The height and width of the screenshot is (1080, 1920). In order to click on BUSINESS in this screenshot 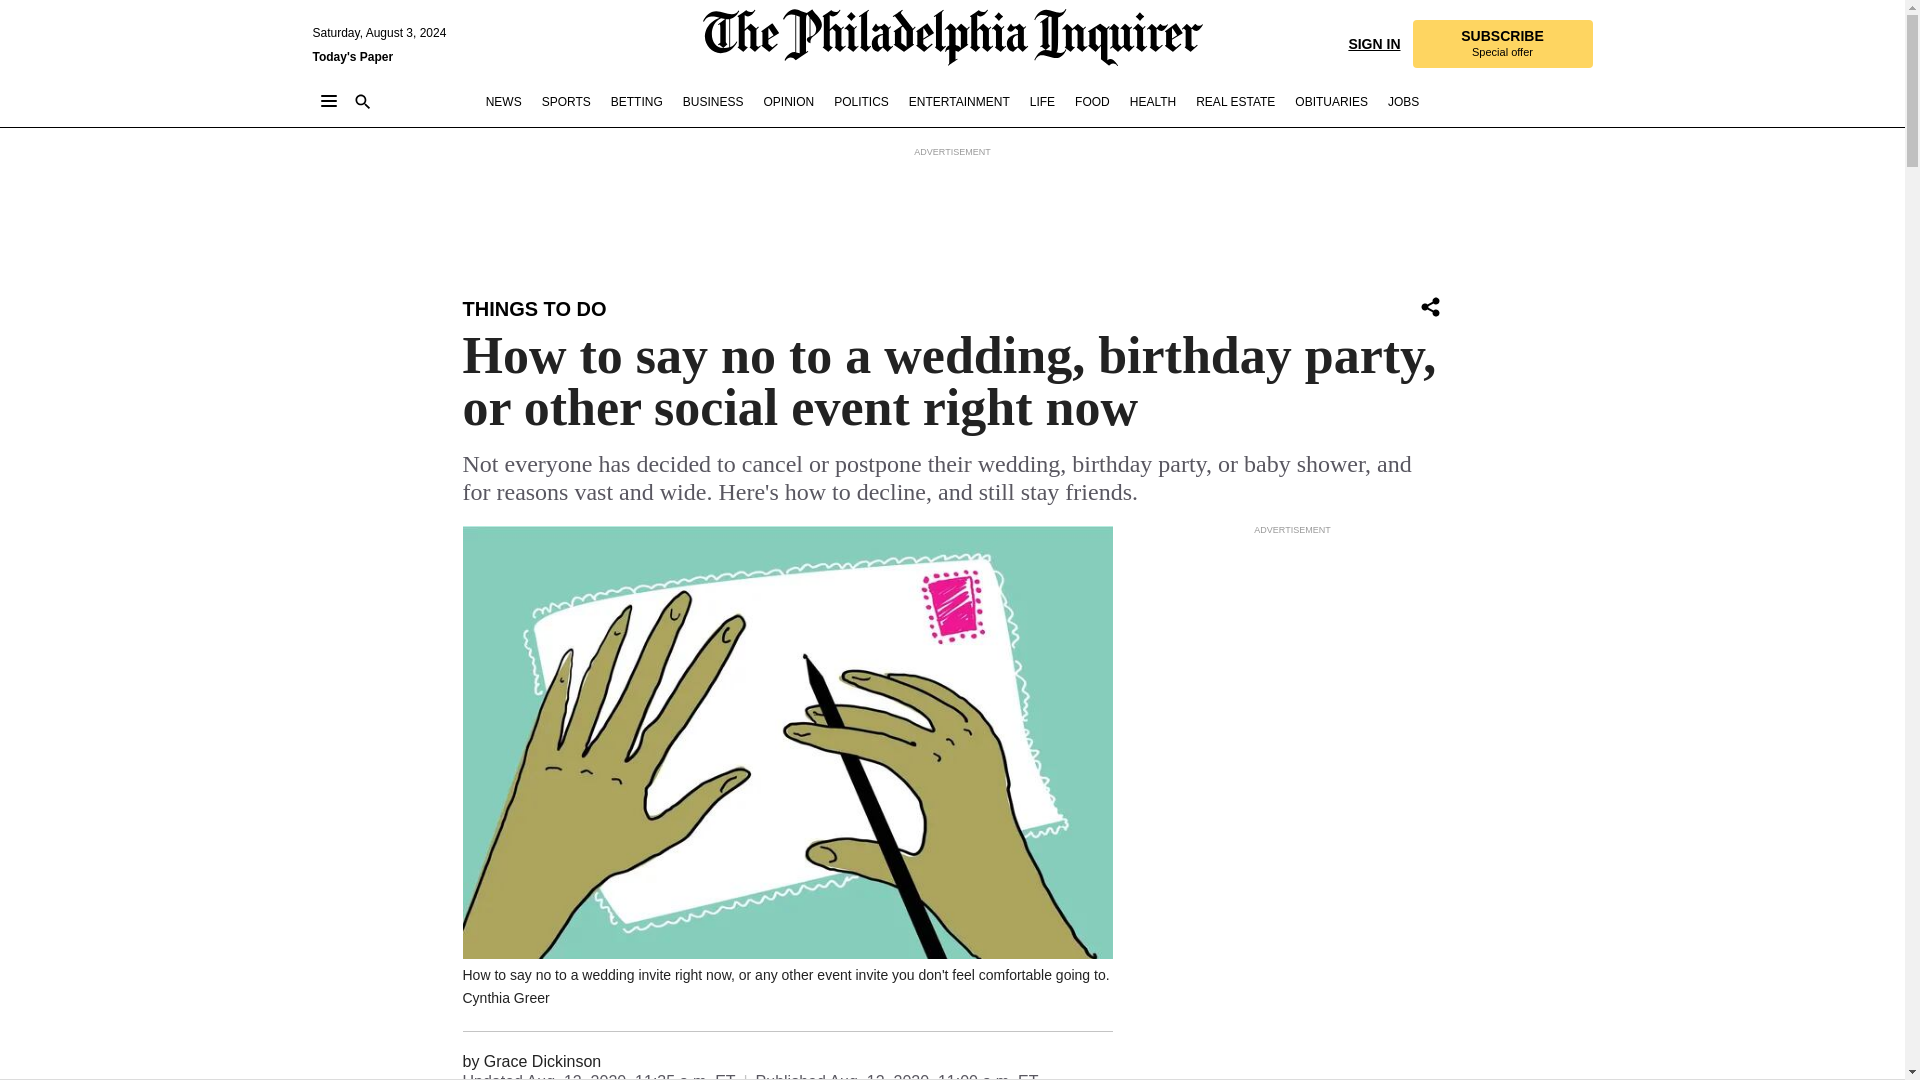, I will do `click(1403, 102)`.